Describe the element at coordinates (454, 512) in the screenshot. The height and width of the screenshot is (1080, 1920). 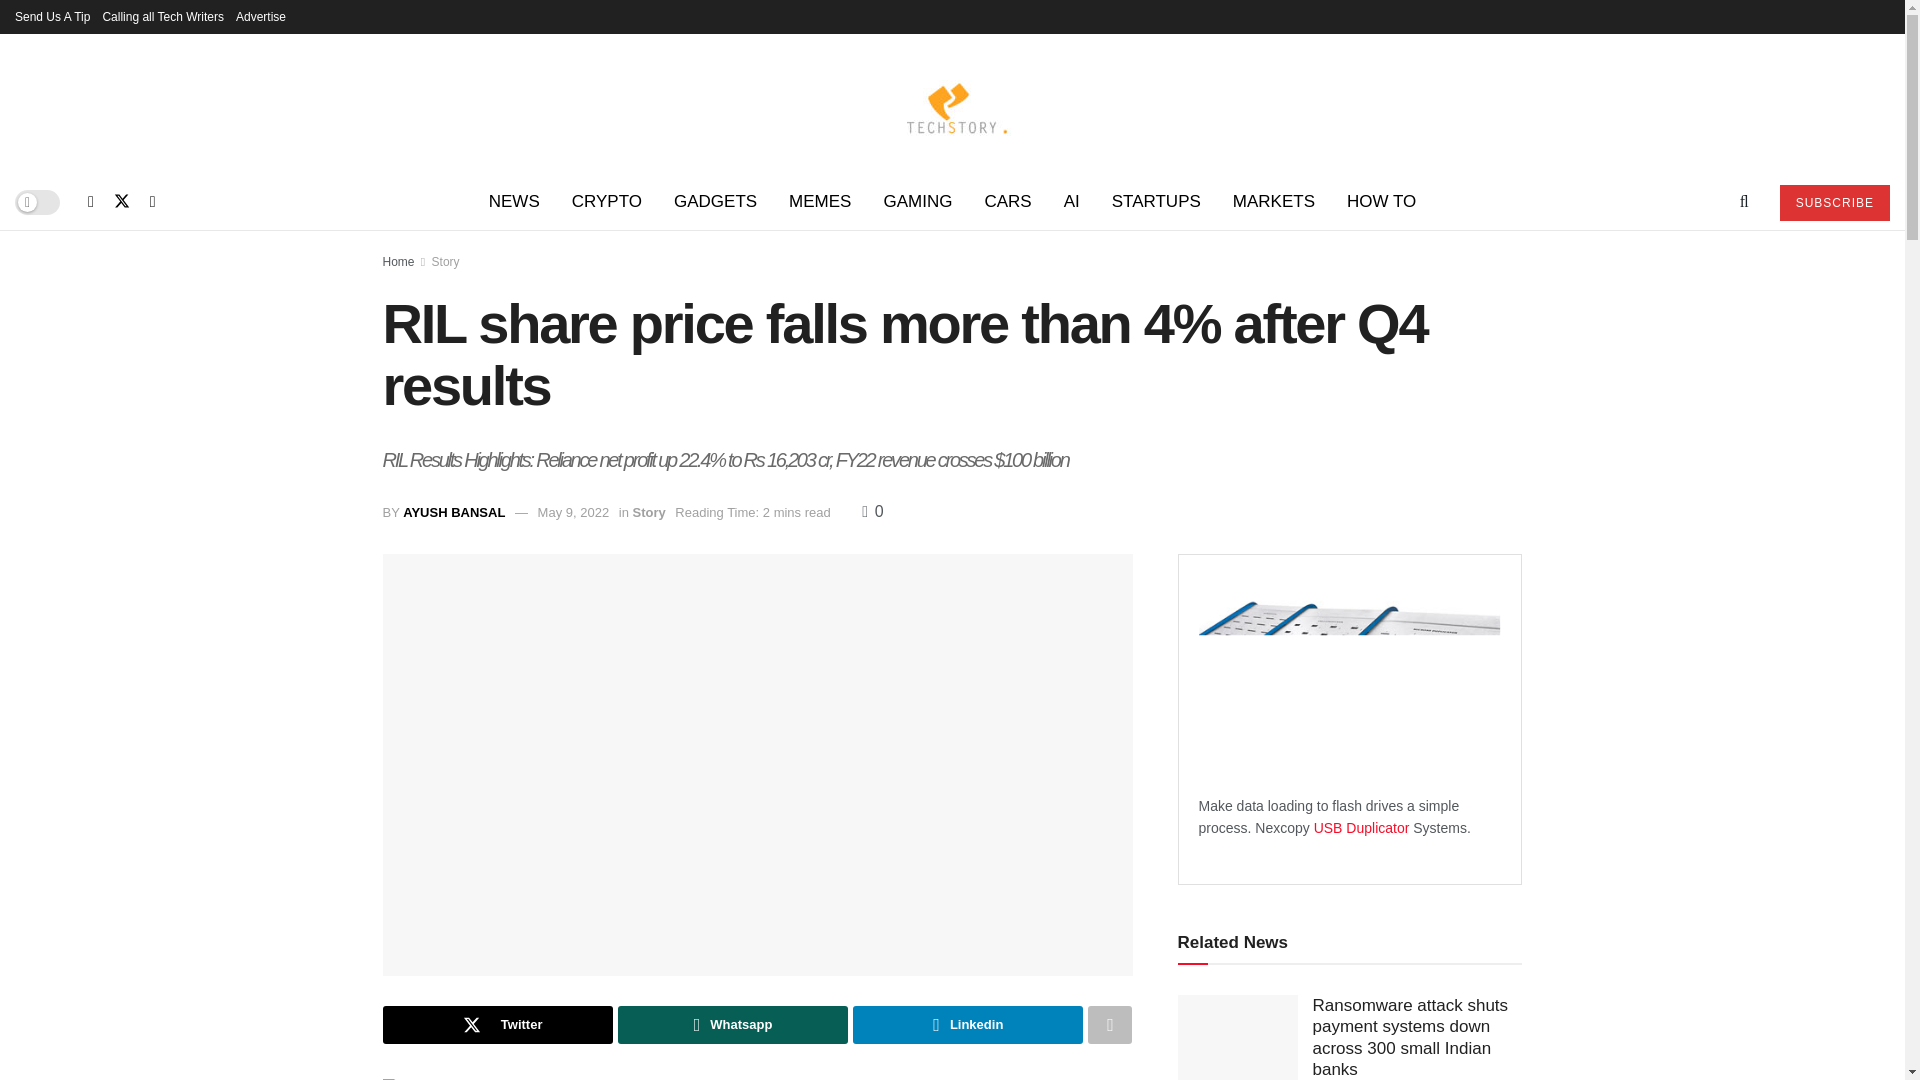
I see `AYUSH BANSAL` at that location.